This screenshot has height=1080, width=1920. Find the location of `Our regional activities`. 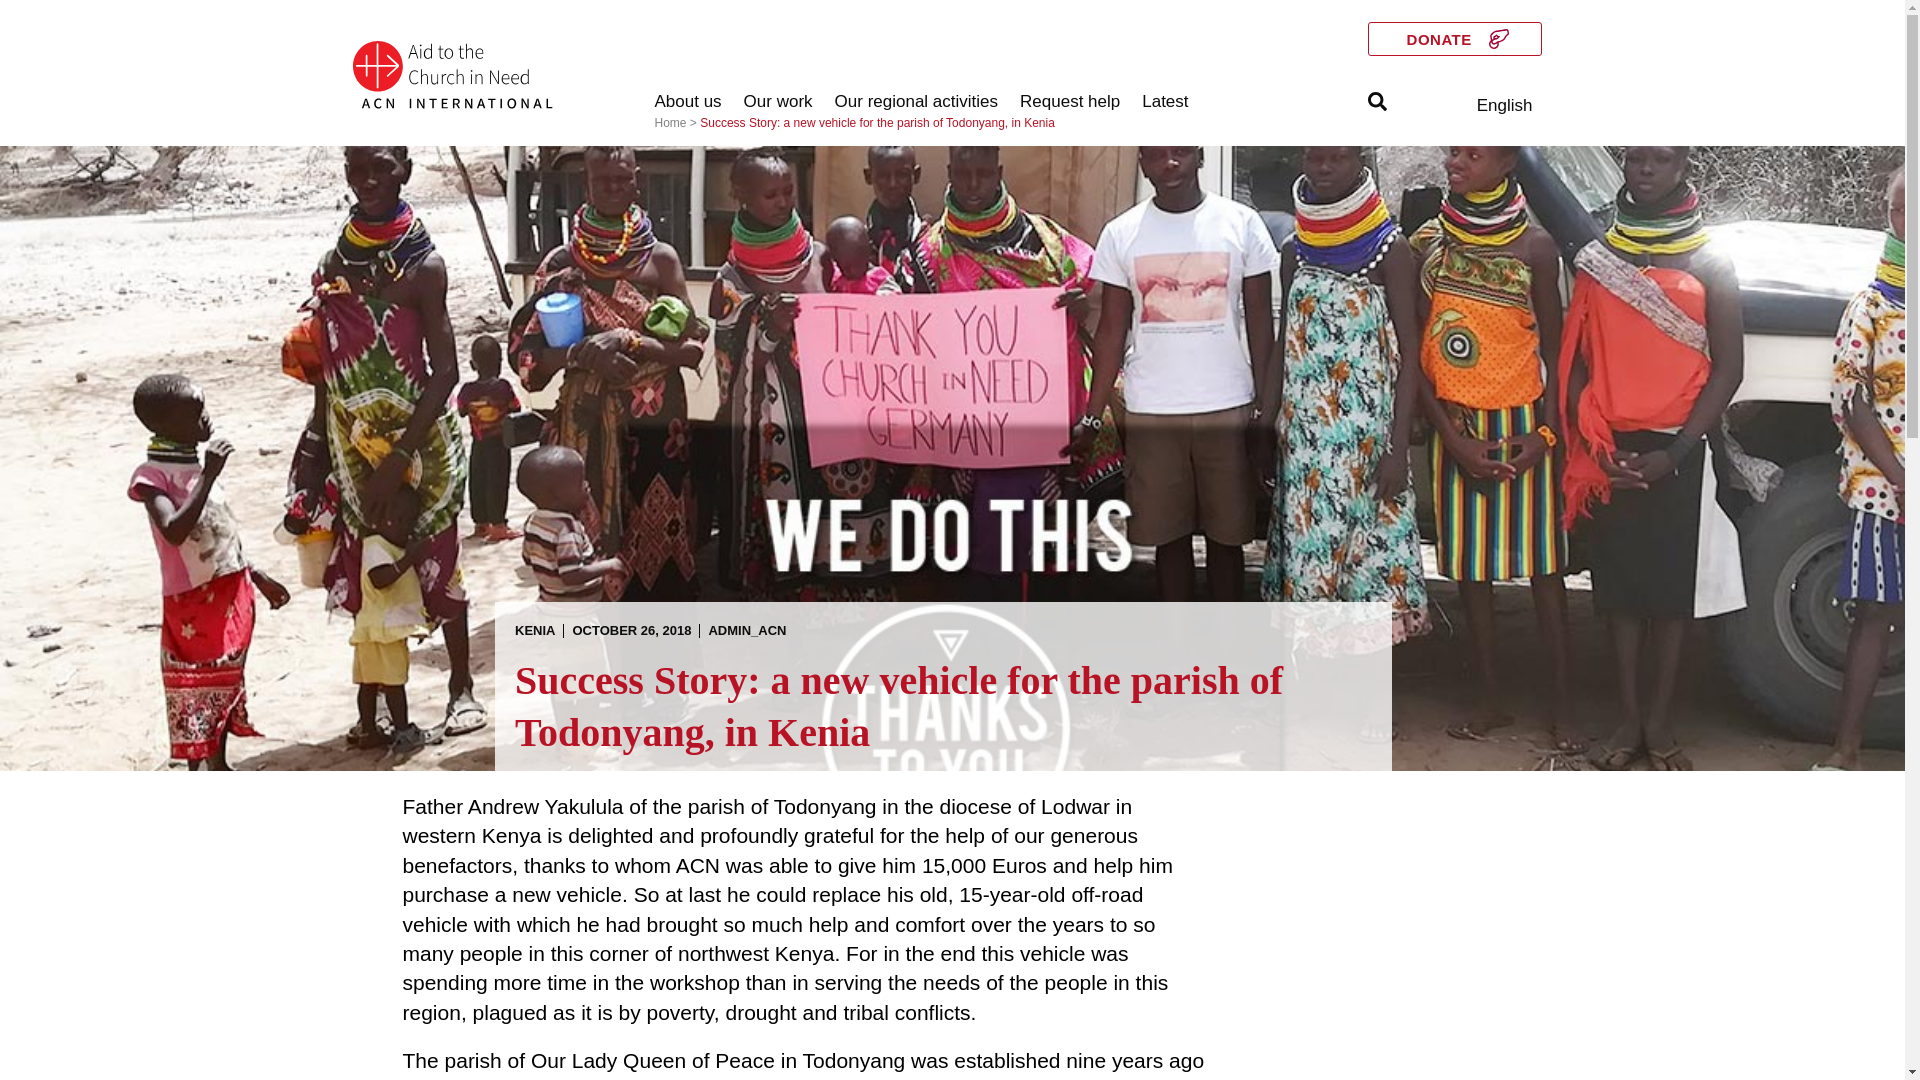

Our regional activities is located at coordinates (916, 102).